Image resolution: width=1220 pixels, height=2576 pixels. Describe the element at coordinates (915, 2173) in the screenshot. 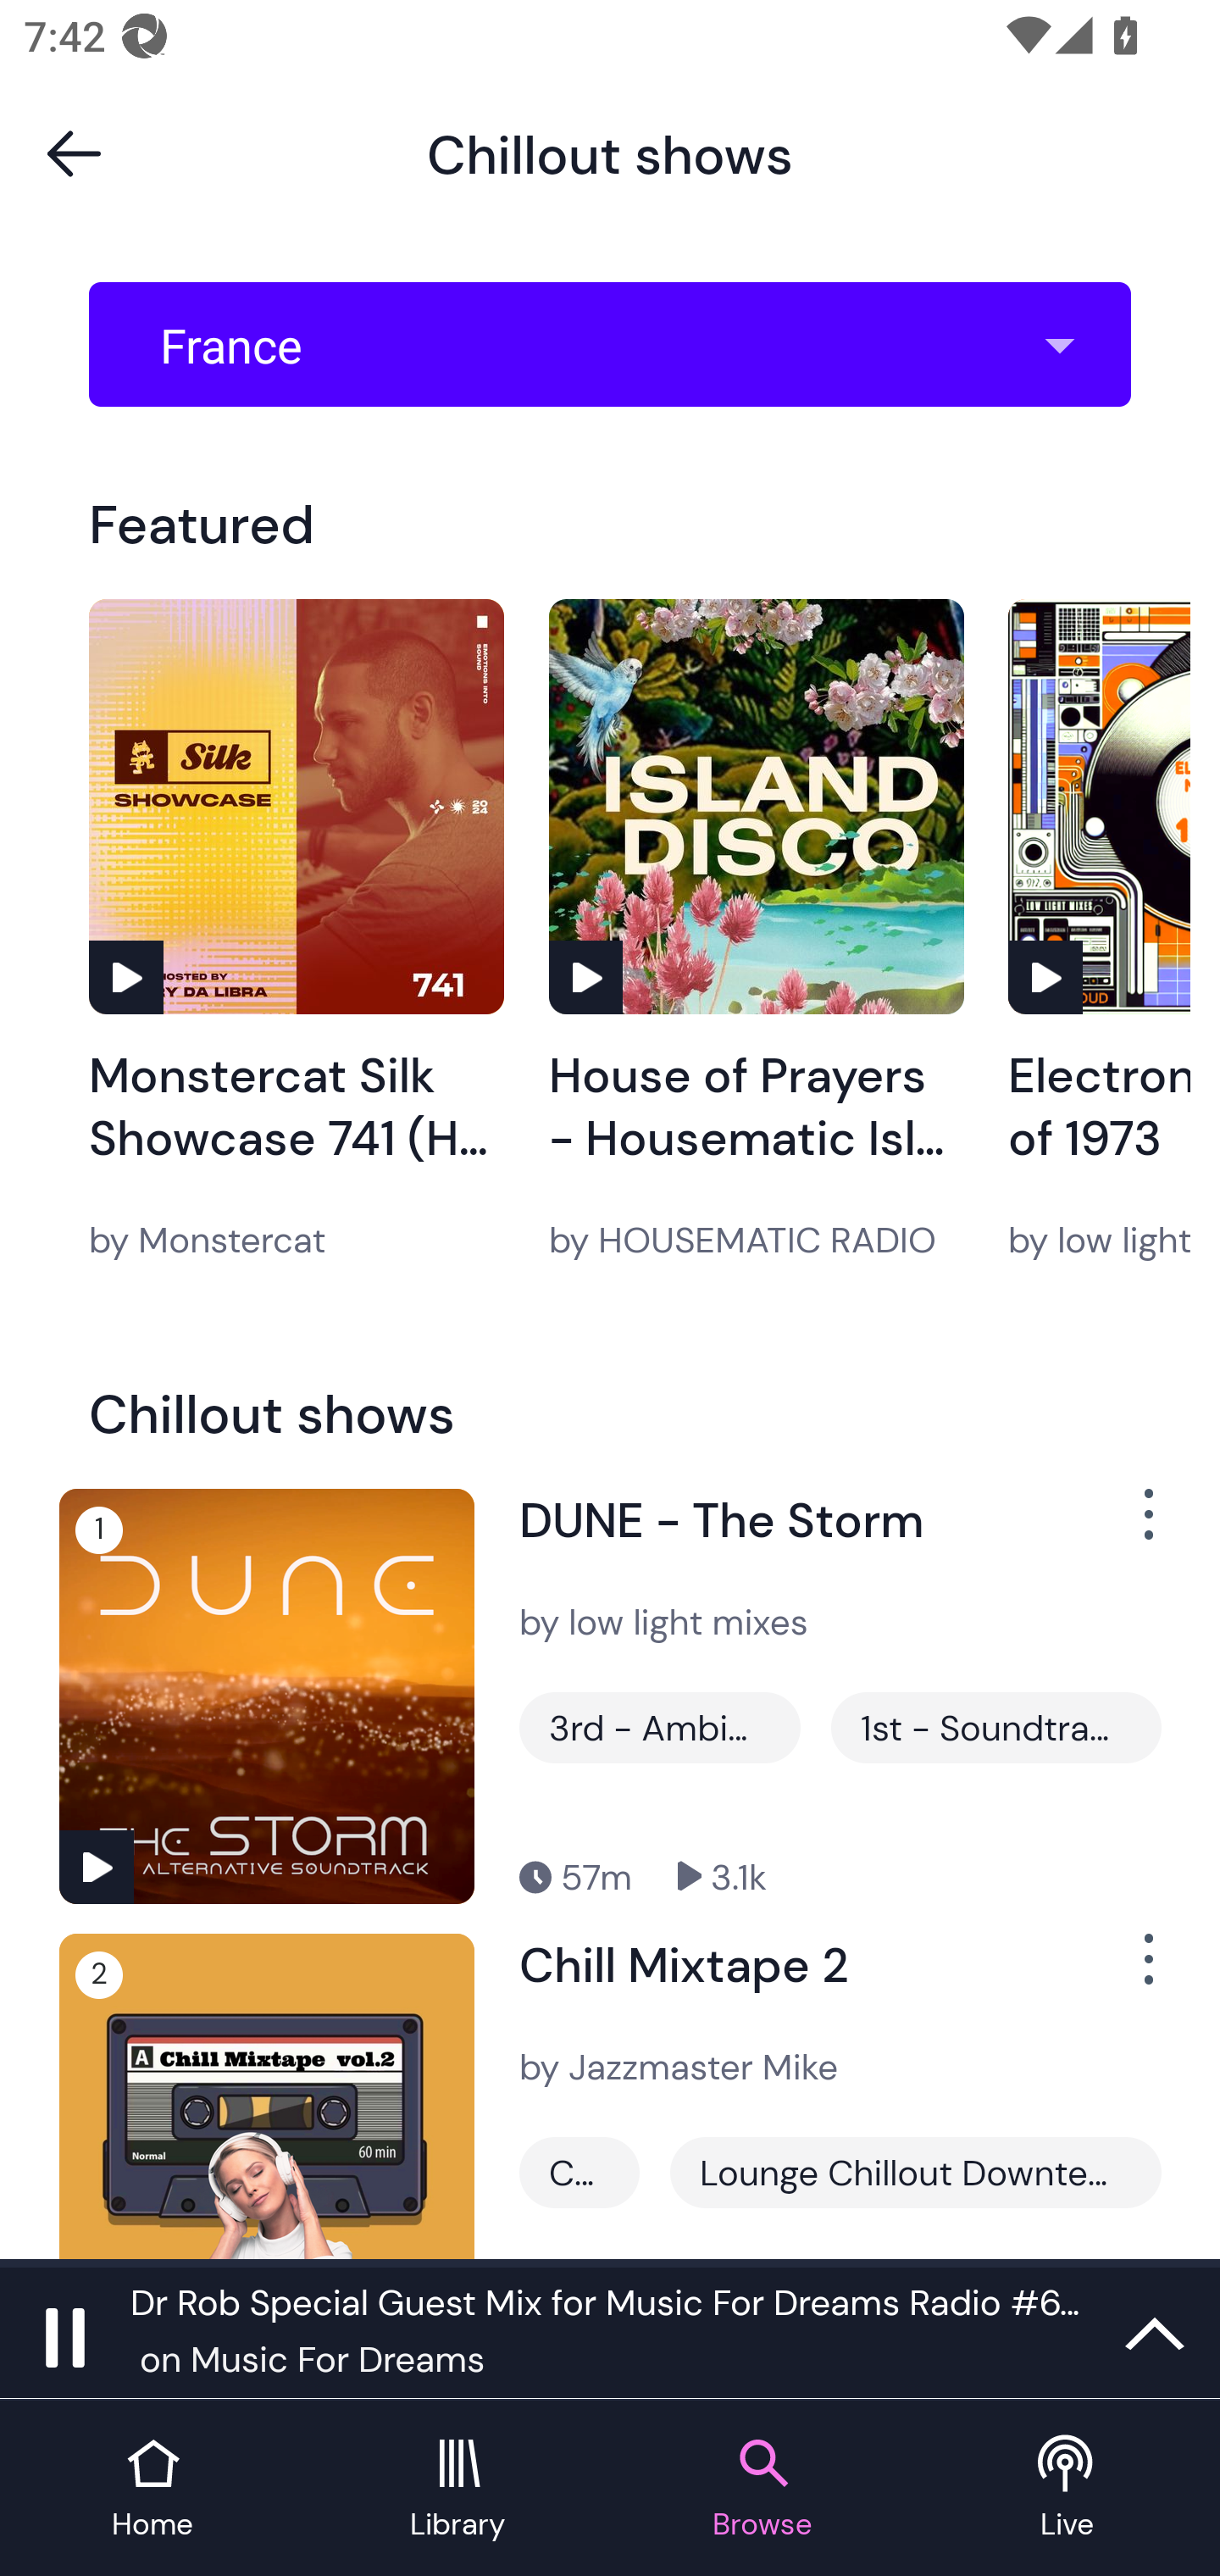

I see `Lounge Chillout Downtempo` at that location.